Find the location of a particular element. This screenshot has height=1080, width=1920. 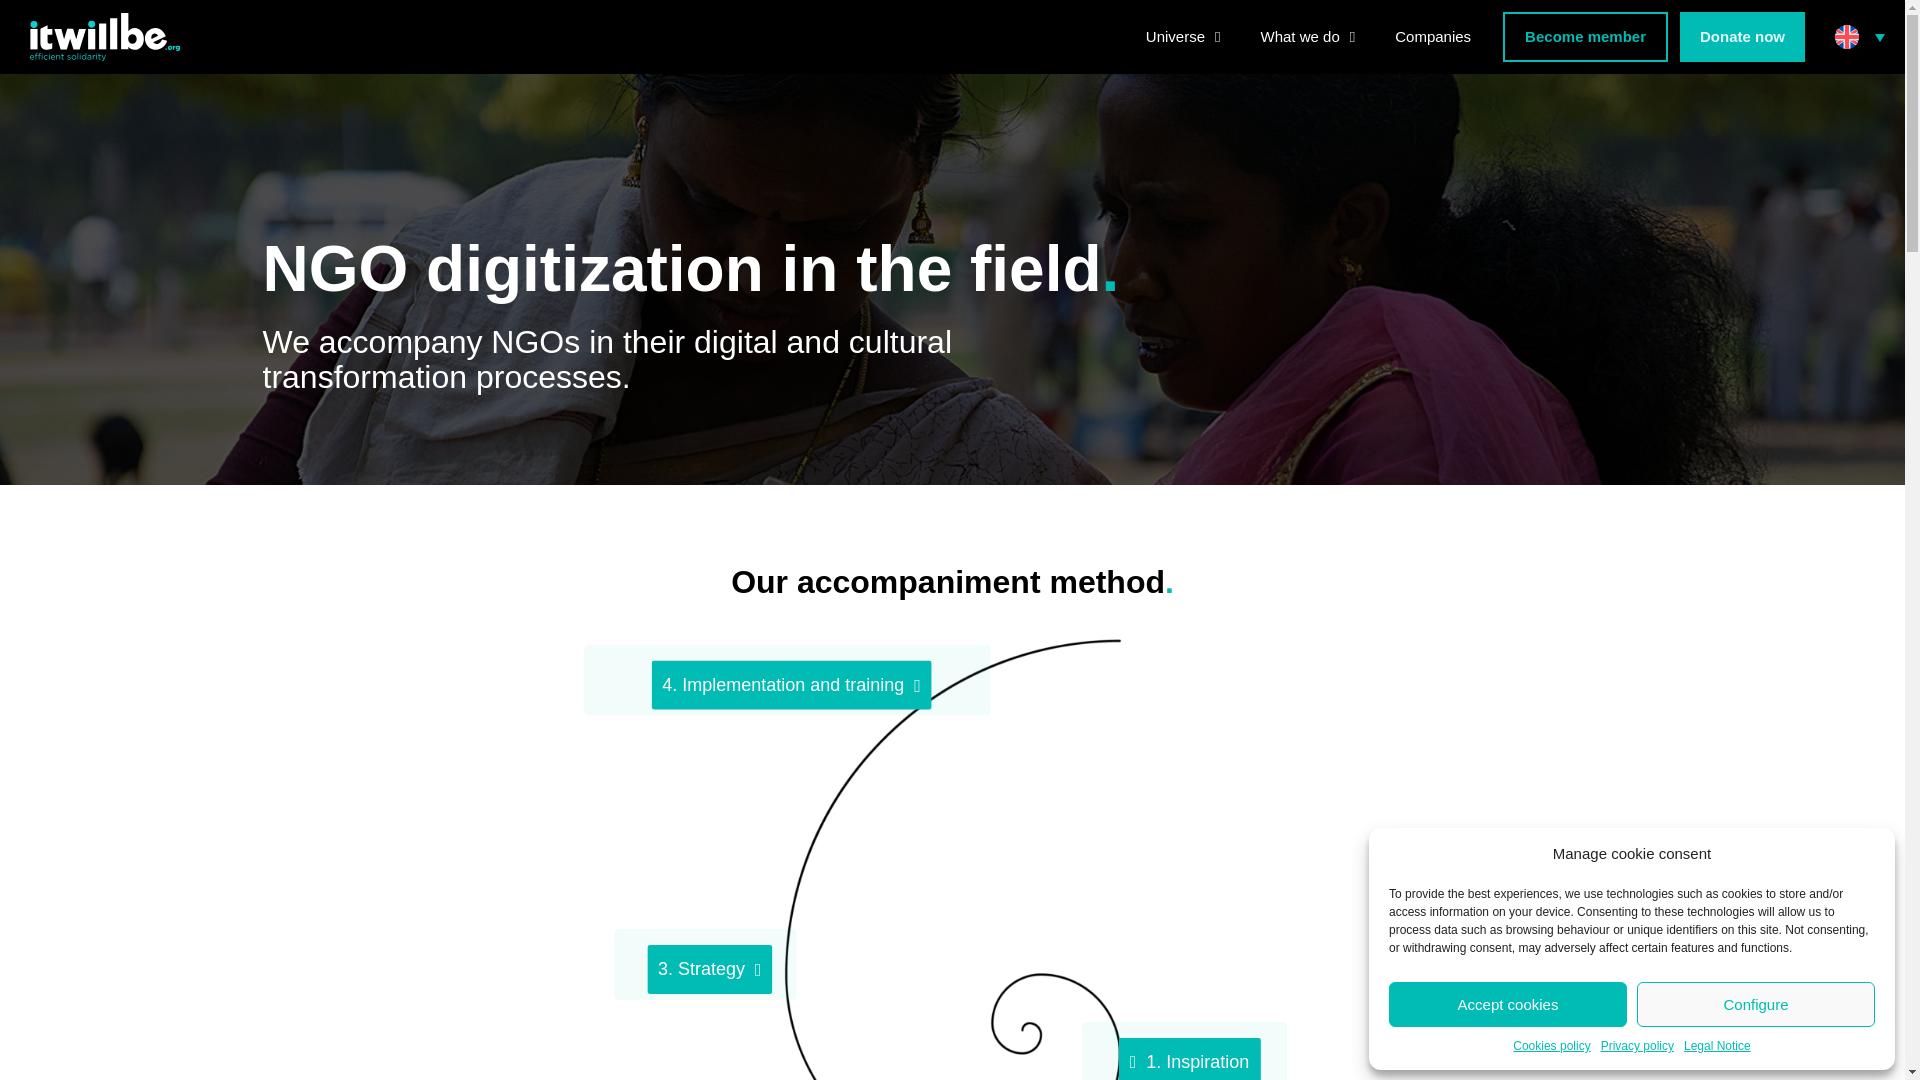

Configure is located at coordinates (1756, 1004).